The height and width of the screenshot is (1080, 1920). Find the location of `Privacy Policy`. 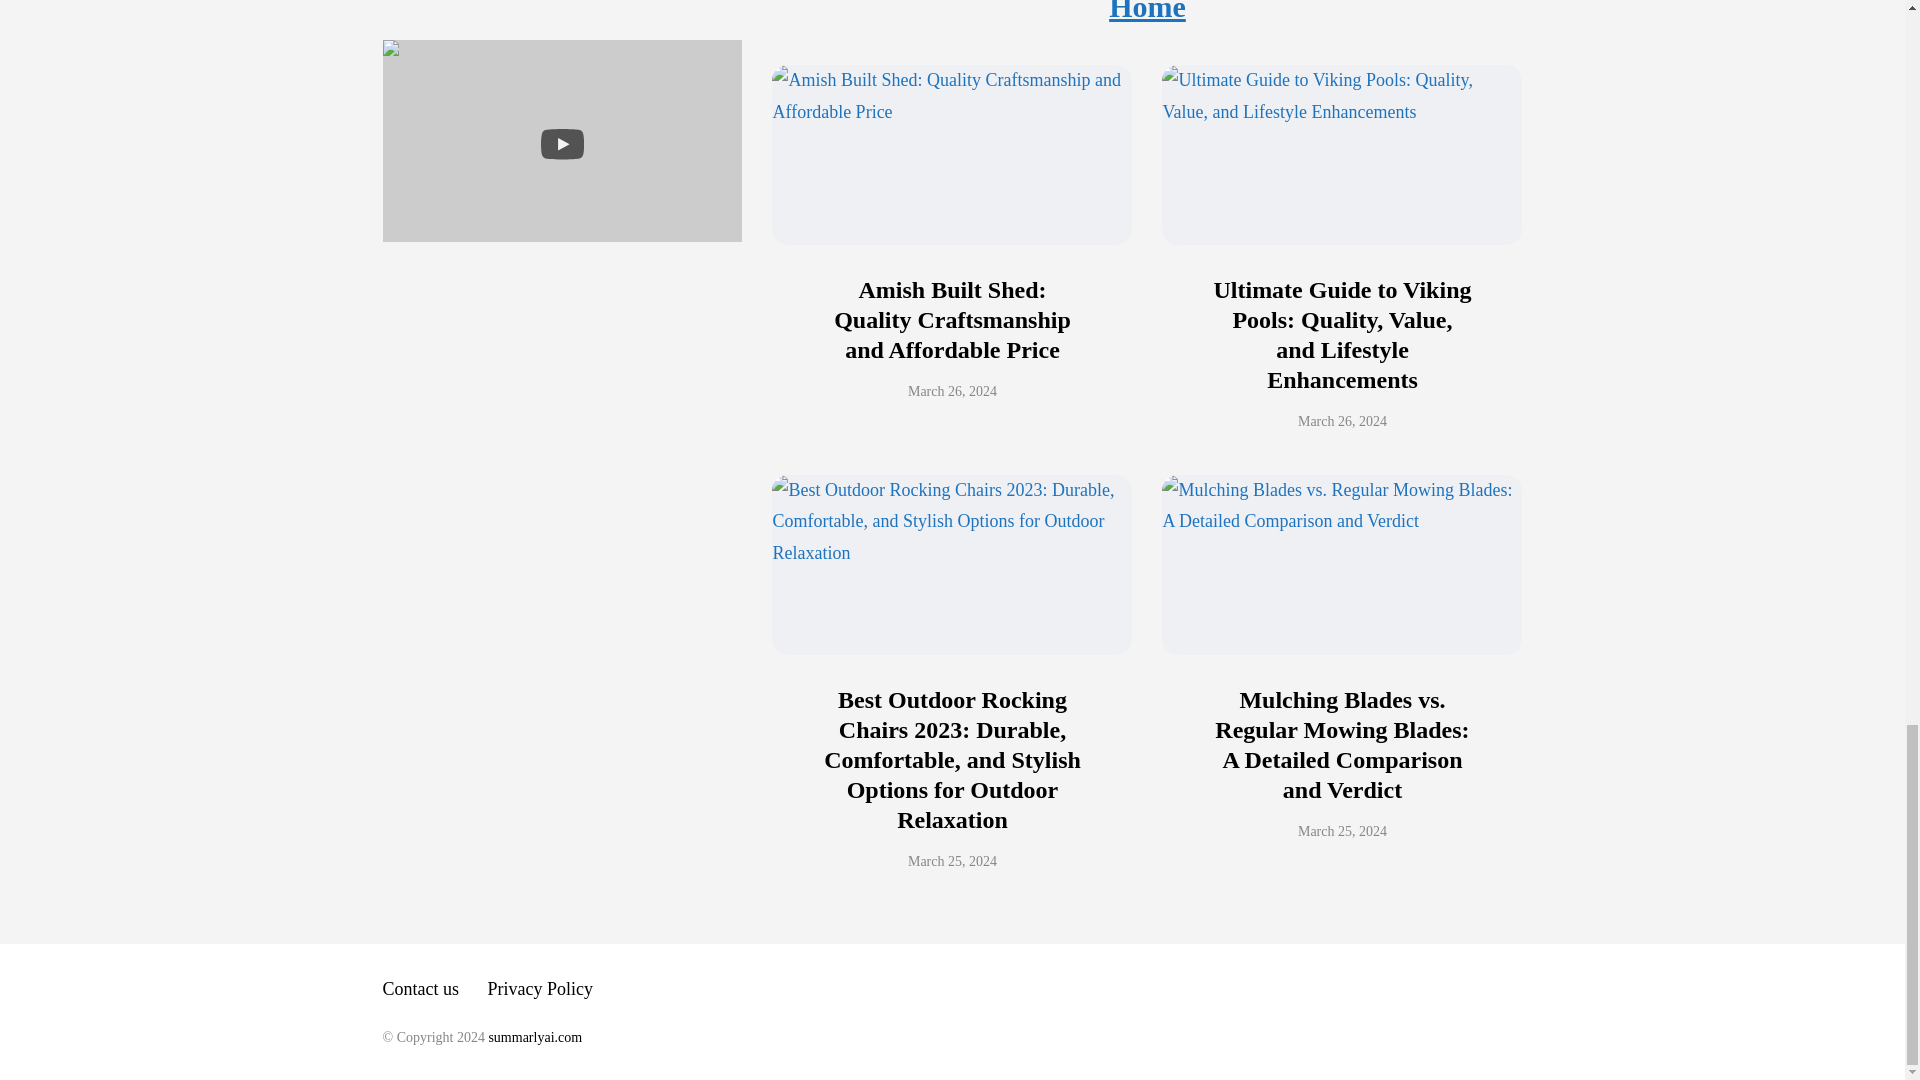

Privacy Policy is located at coordinates (540, 988).